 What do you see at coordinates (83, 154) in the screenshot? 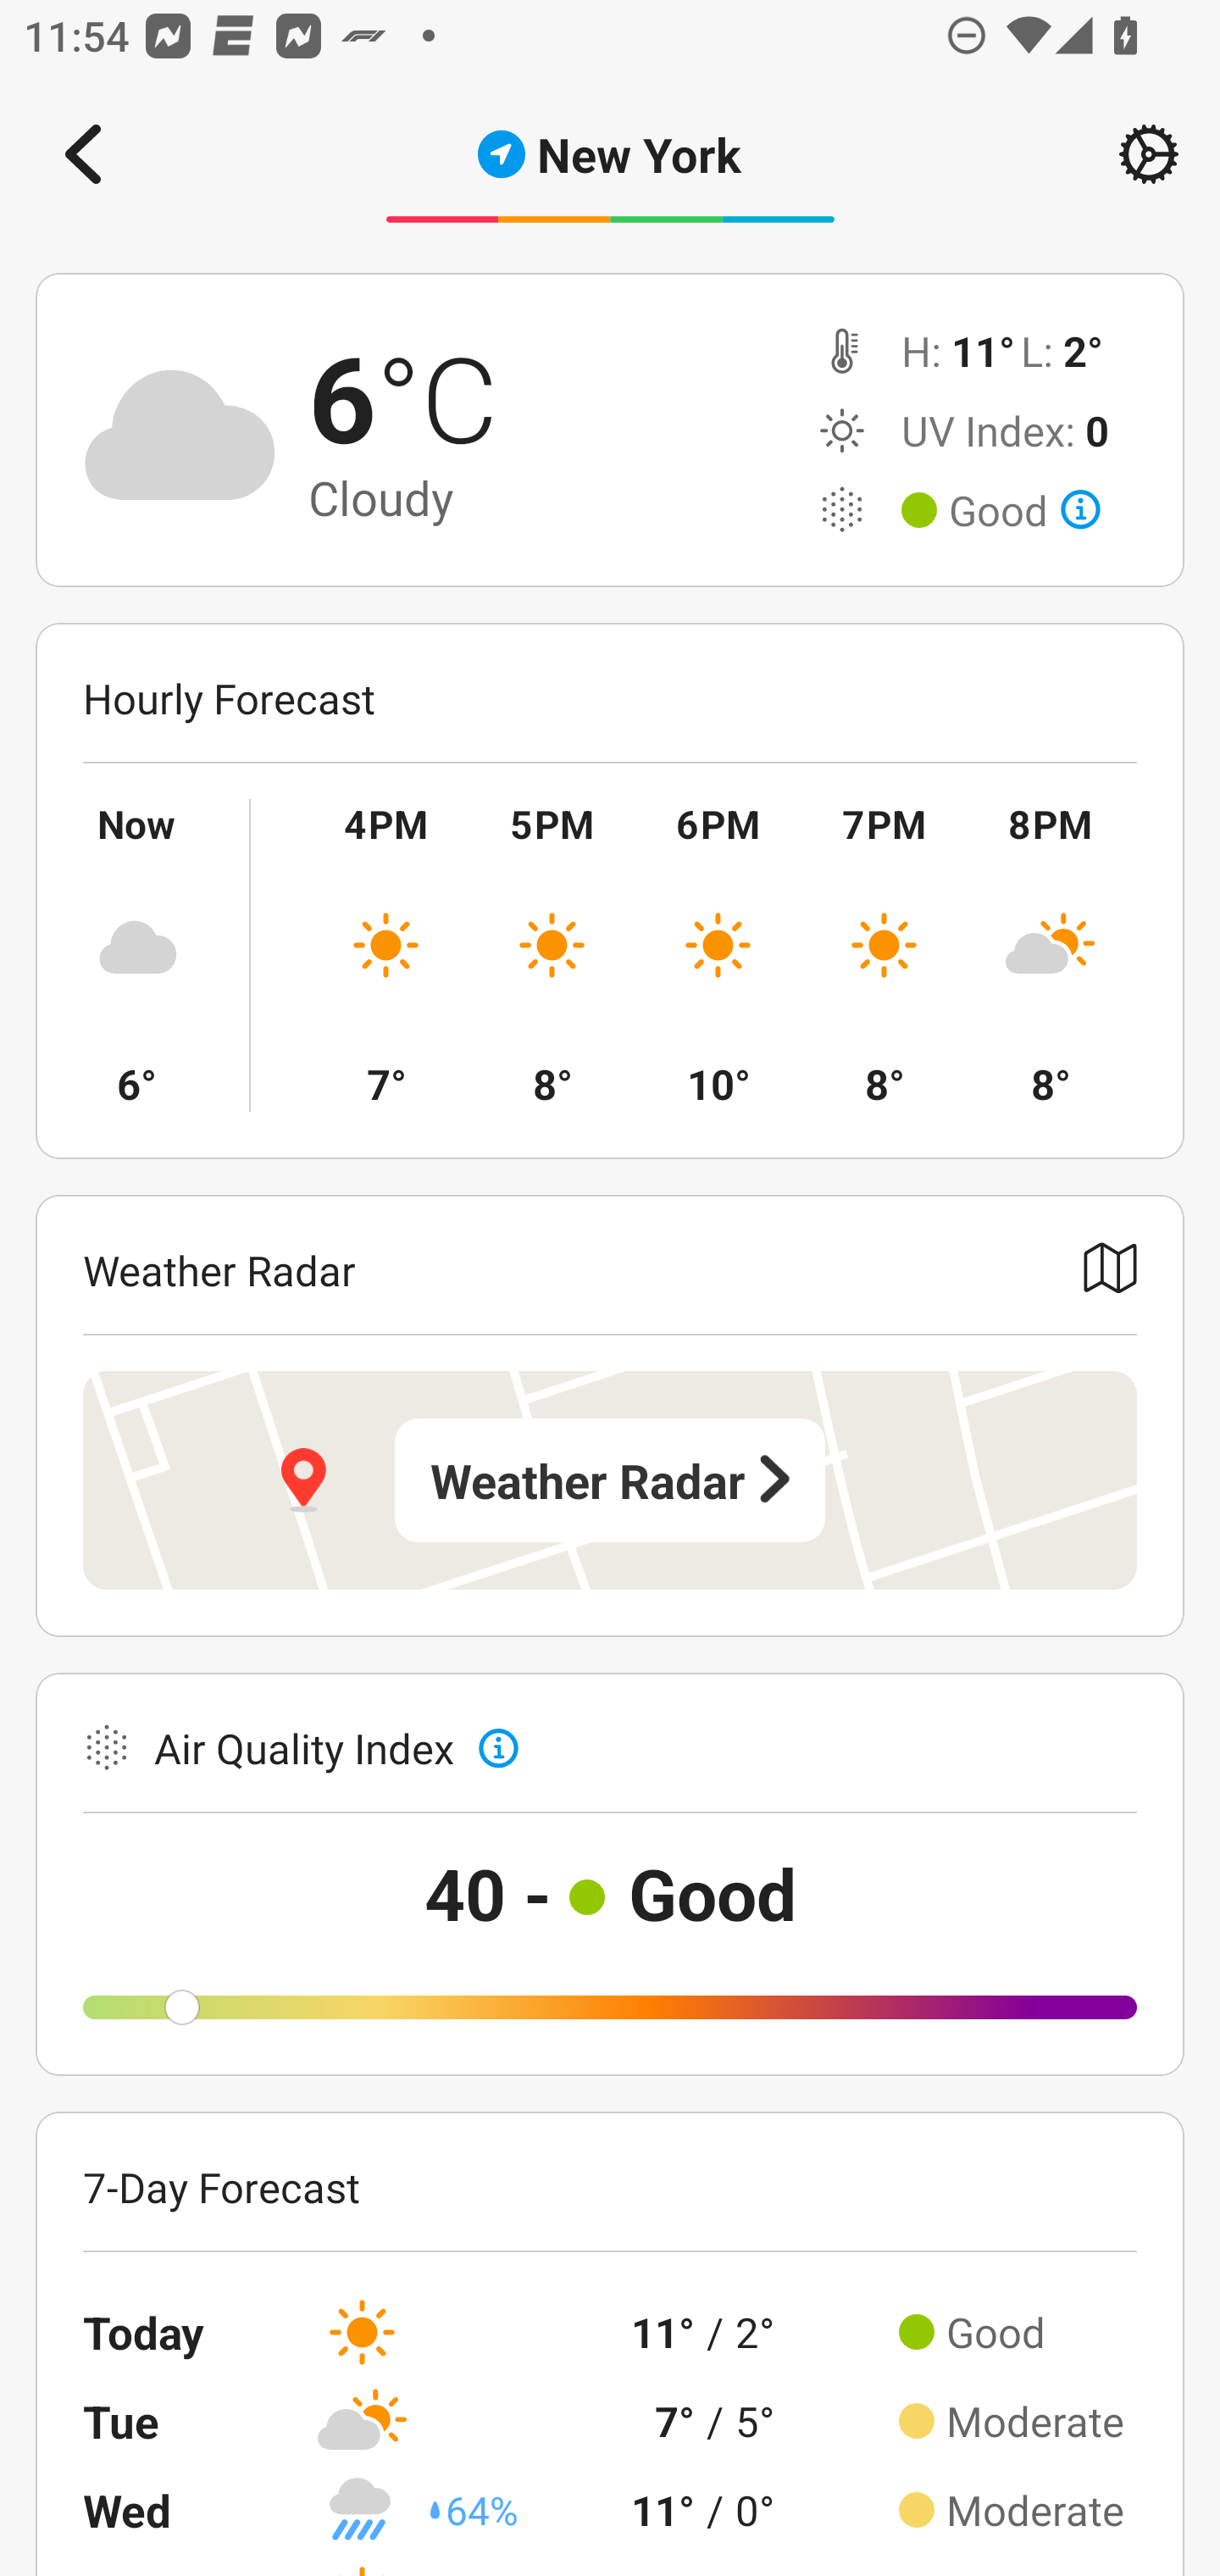
I see `Navigate up` at bounding box center [83, 154].